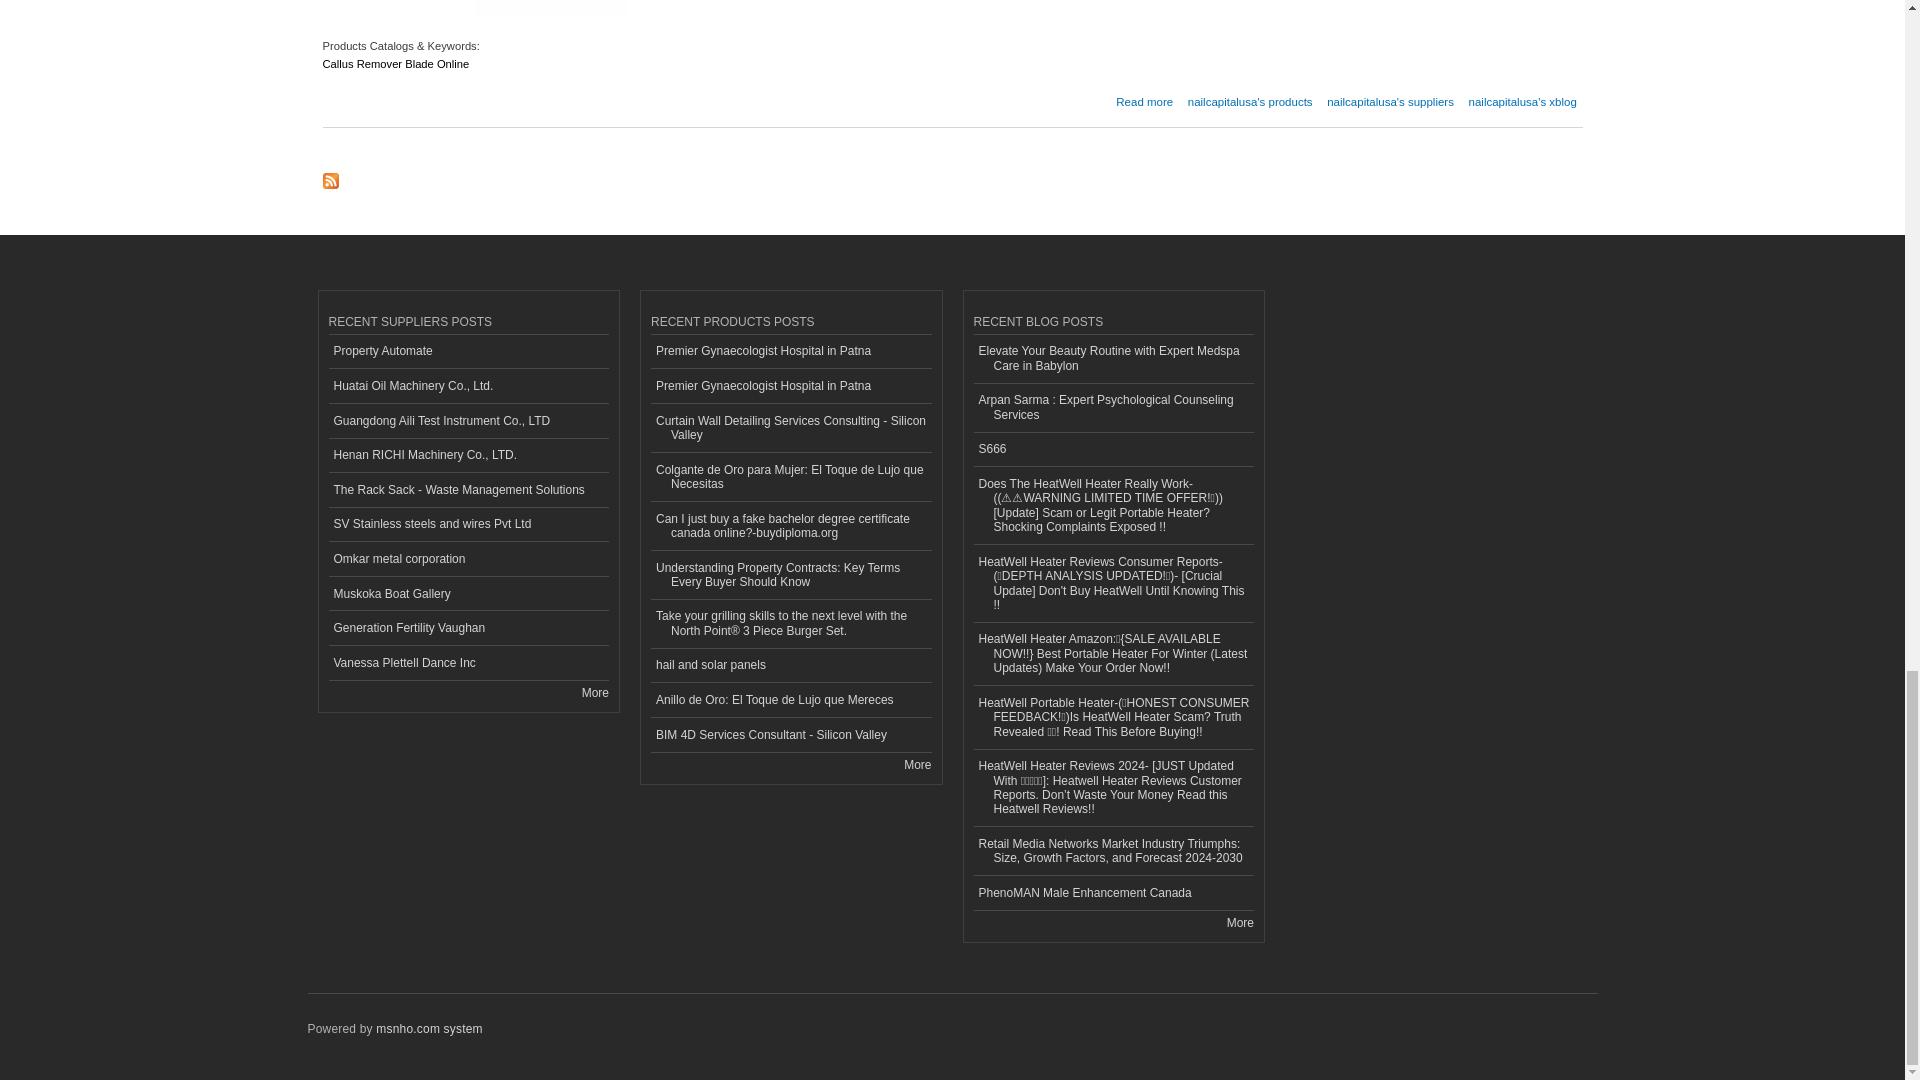 The image size is (1920, 1080). I want to click on Read nailcapitalusa's latest suppliers entries., so click(1390, 95).